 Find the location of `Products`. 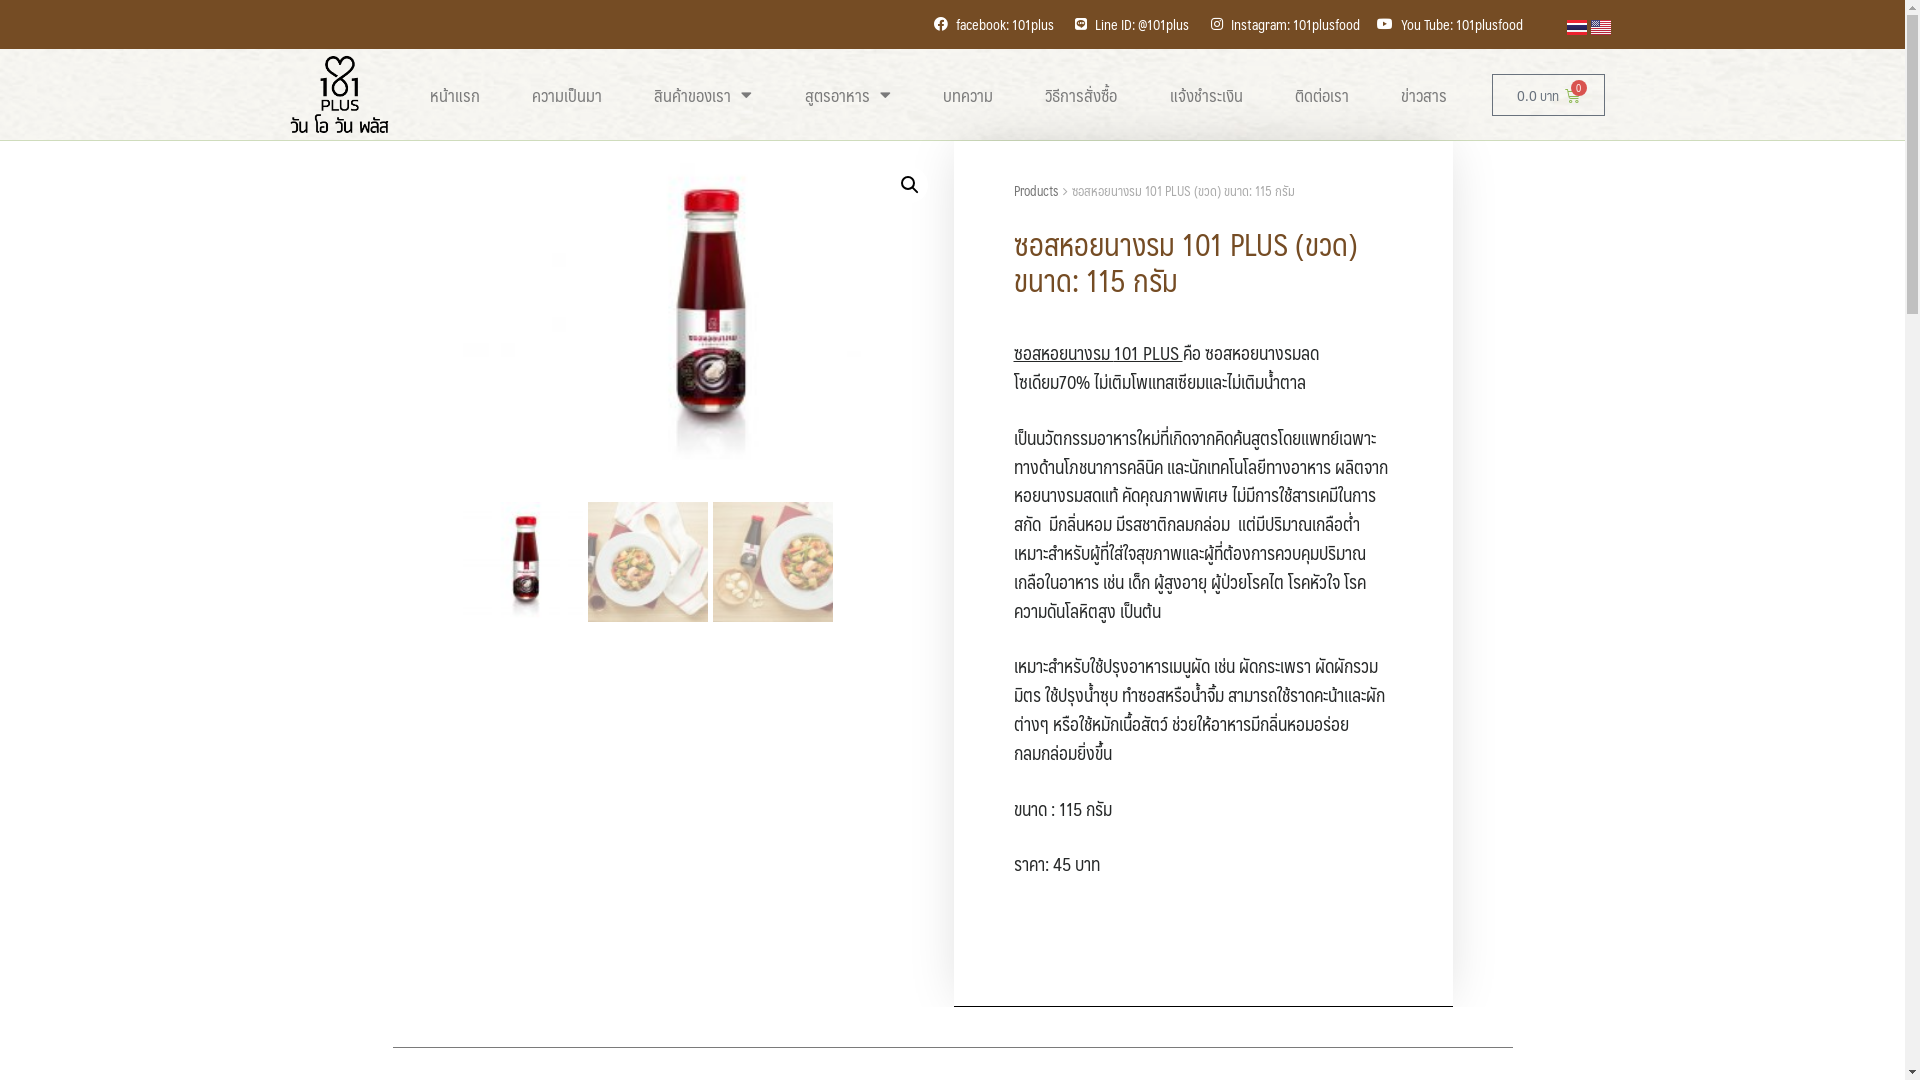

Products is located at coordinates (1036, 191).